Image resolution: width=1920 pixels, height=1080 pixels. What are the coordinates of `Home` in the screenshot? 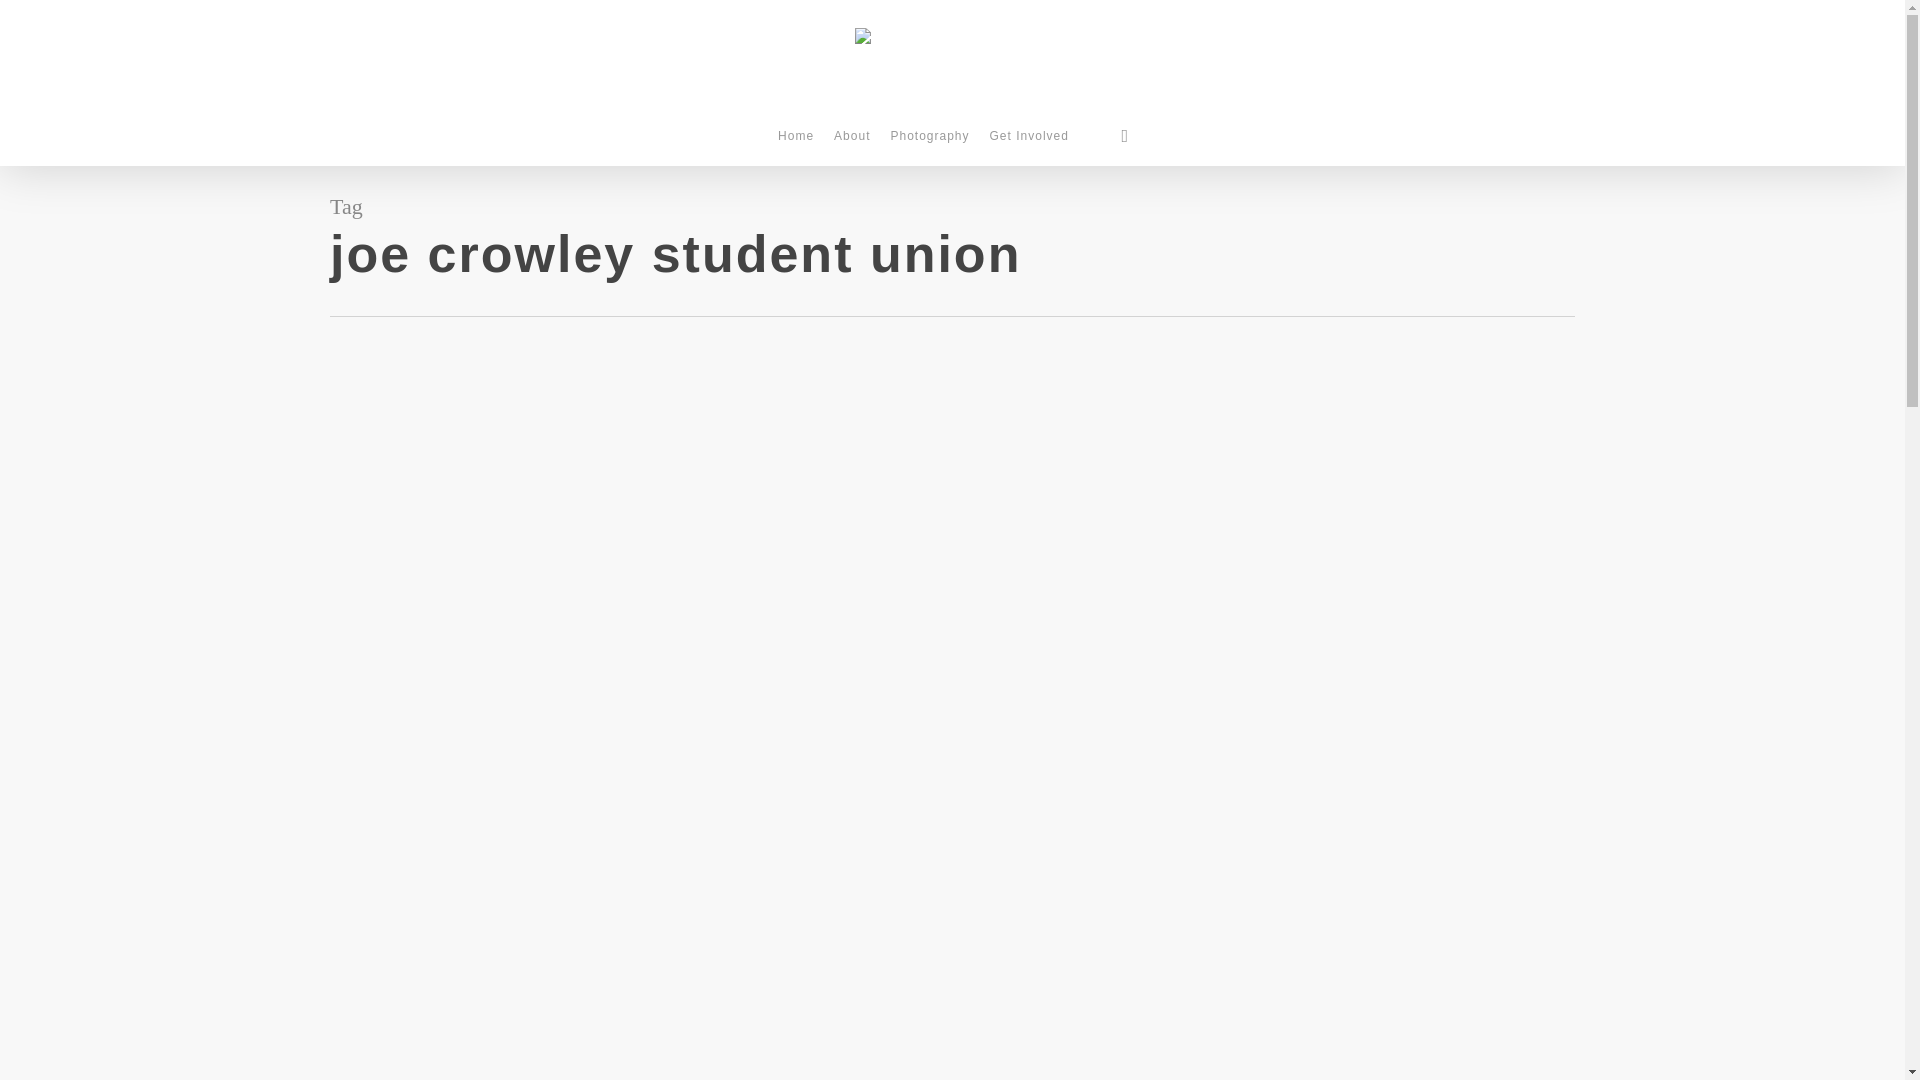 It's located at (796, 146).